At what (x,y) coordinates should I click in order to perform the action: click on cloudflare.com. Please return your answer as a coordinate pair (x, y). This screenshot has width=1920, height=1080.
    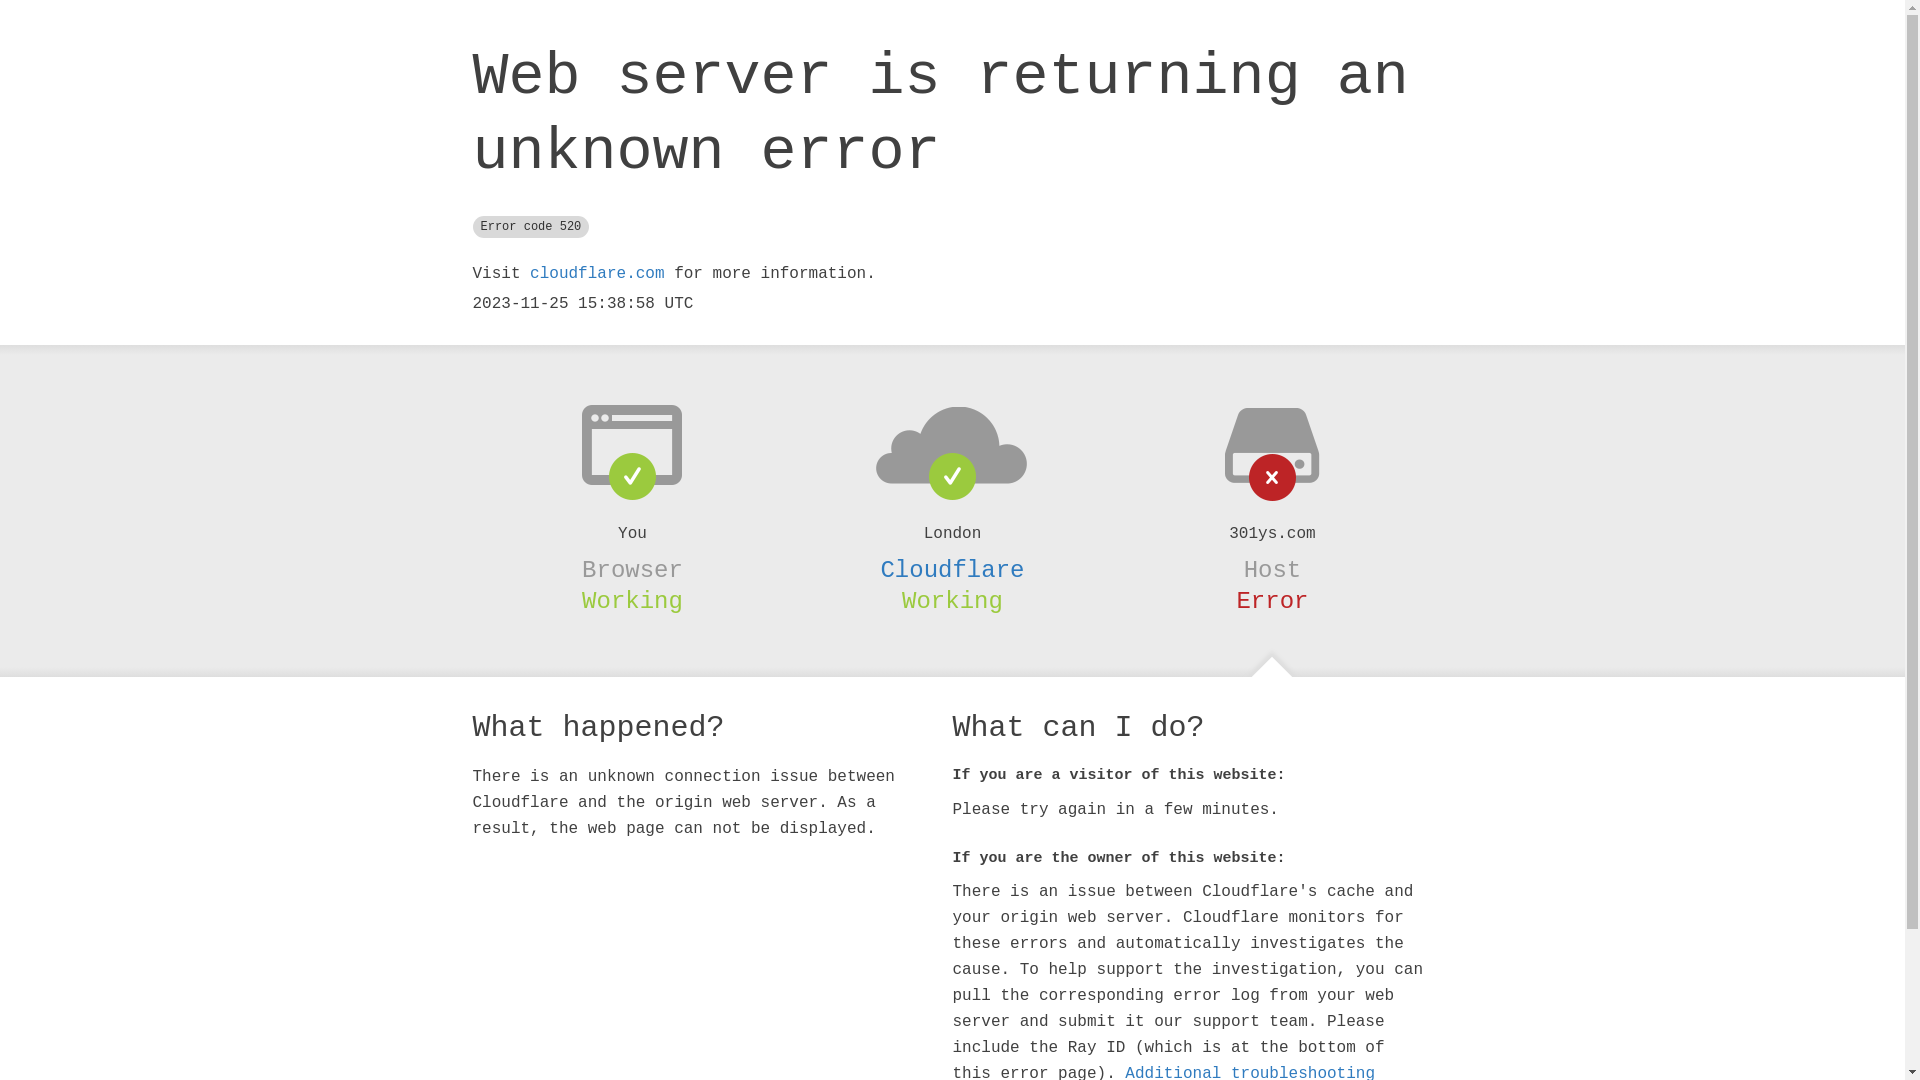
    Looking at the image, I should click on (597, 274).